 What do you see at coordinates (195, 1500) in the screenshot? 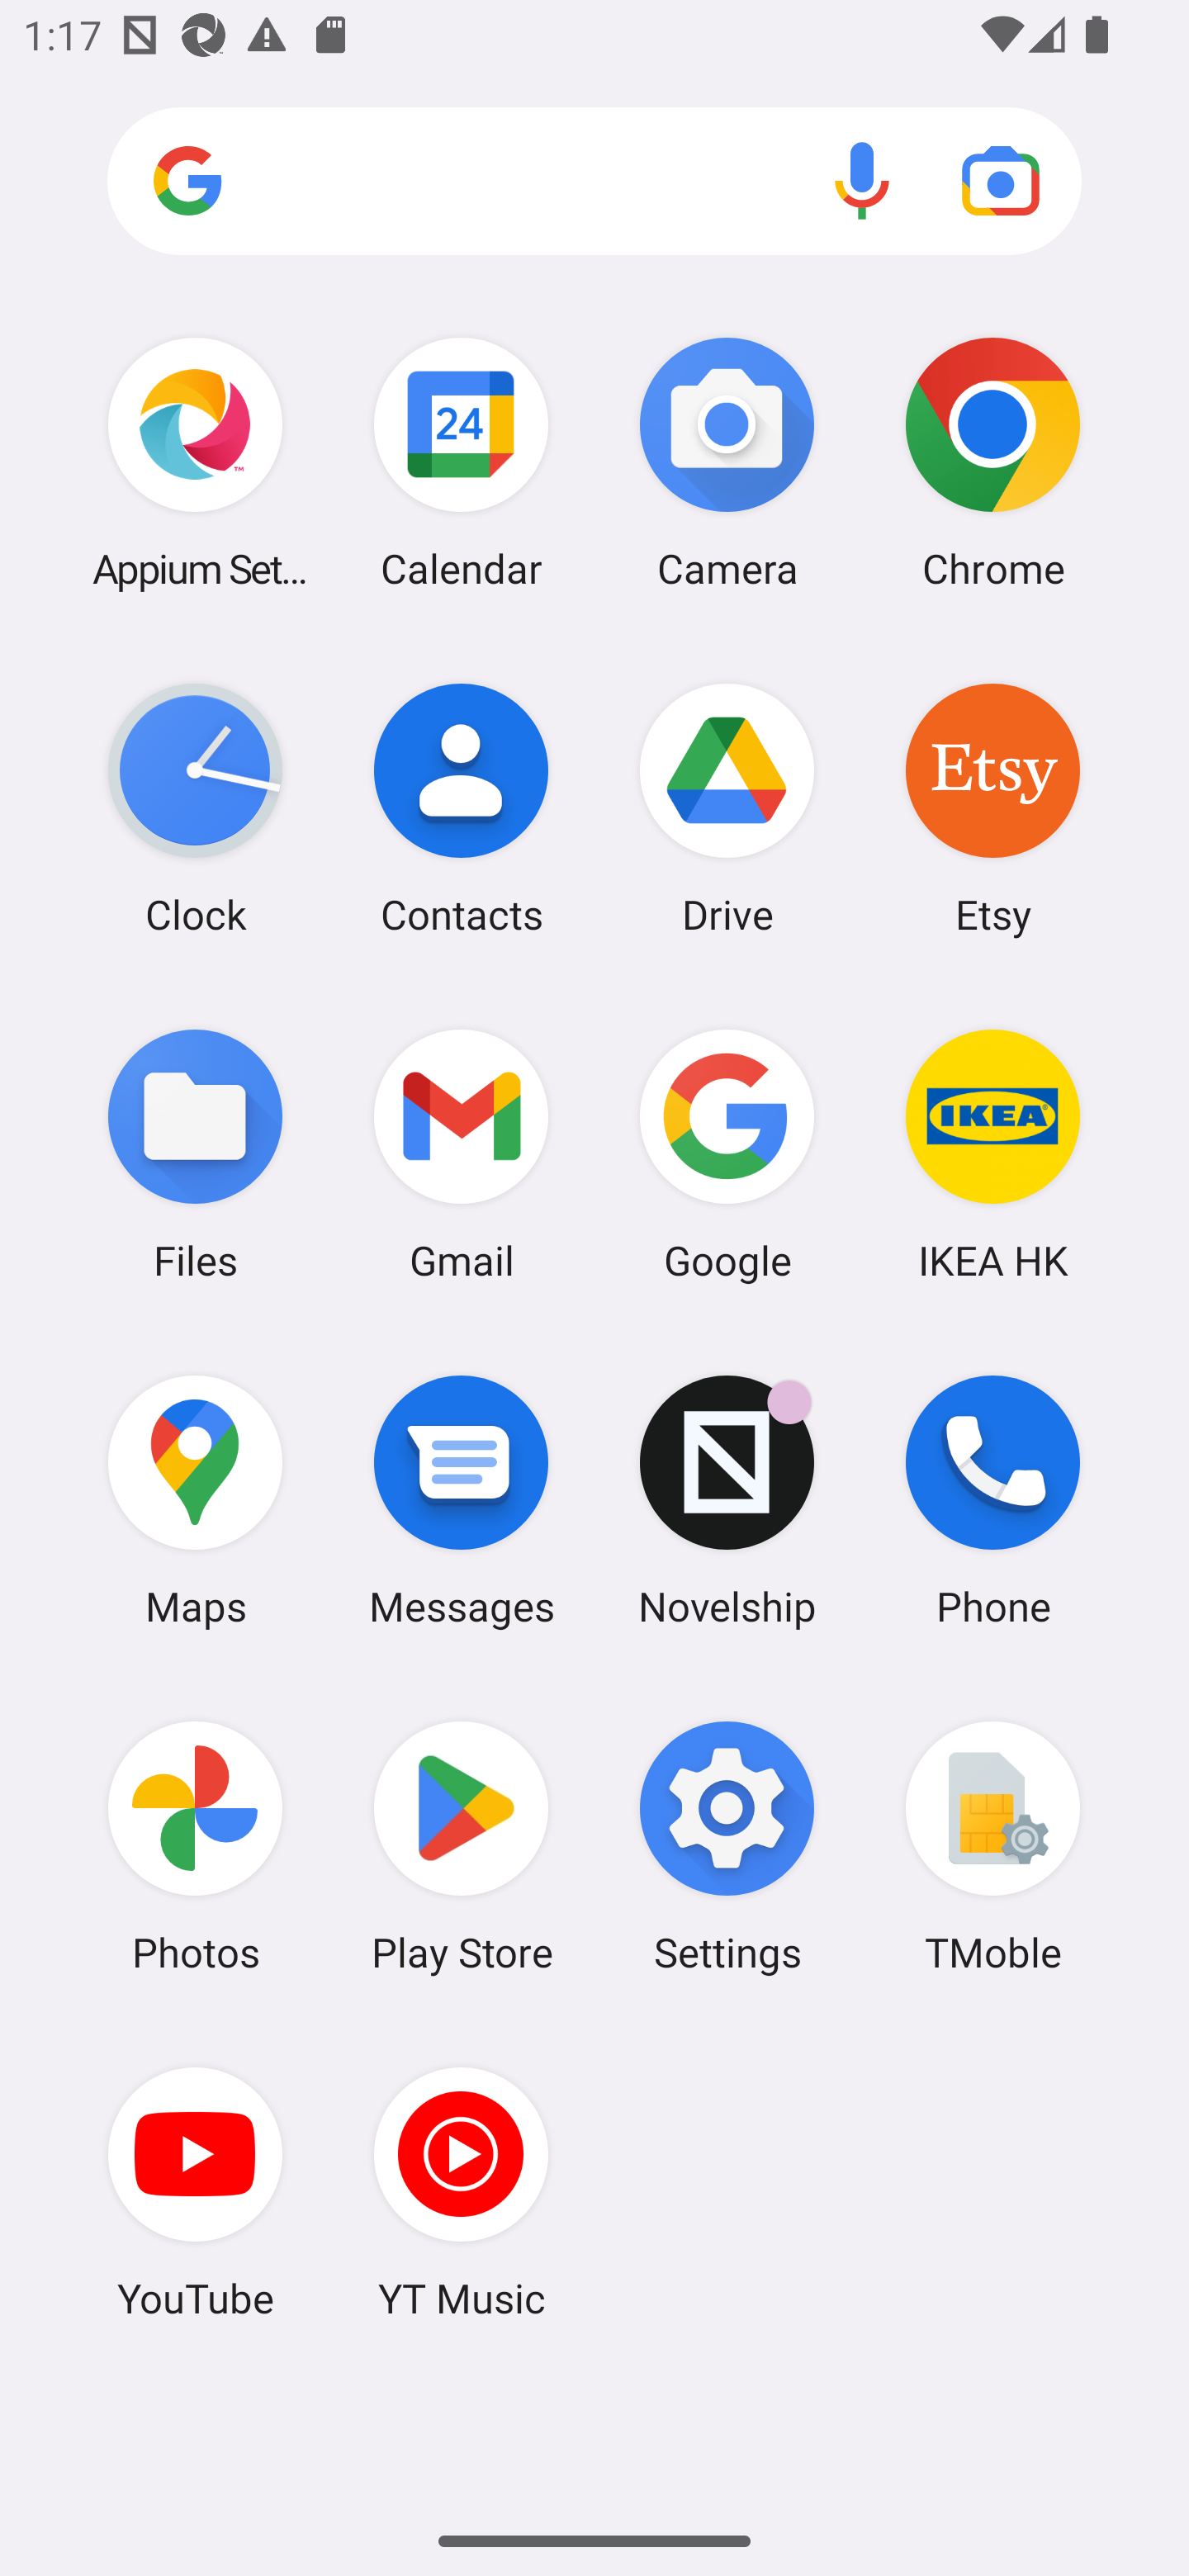
I see `Maps` at bounding box center [195, 1500].